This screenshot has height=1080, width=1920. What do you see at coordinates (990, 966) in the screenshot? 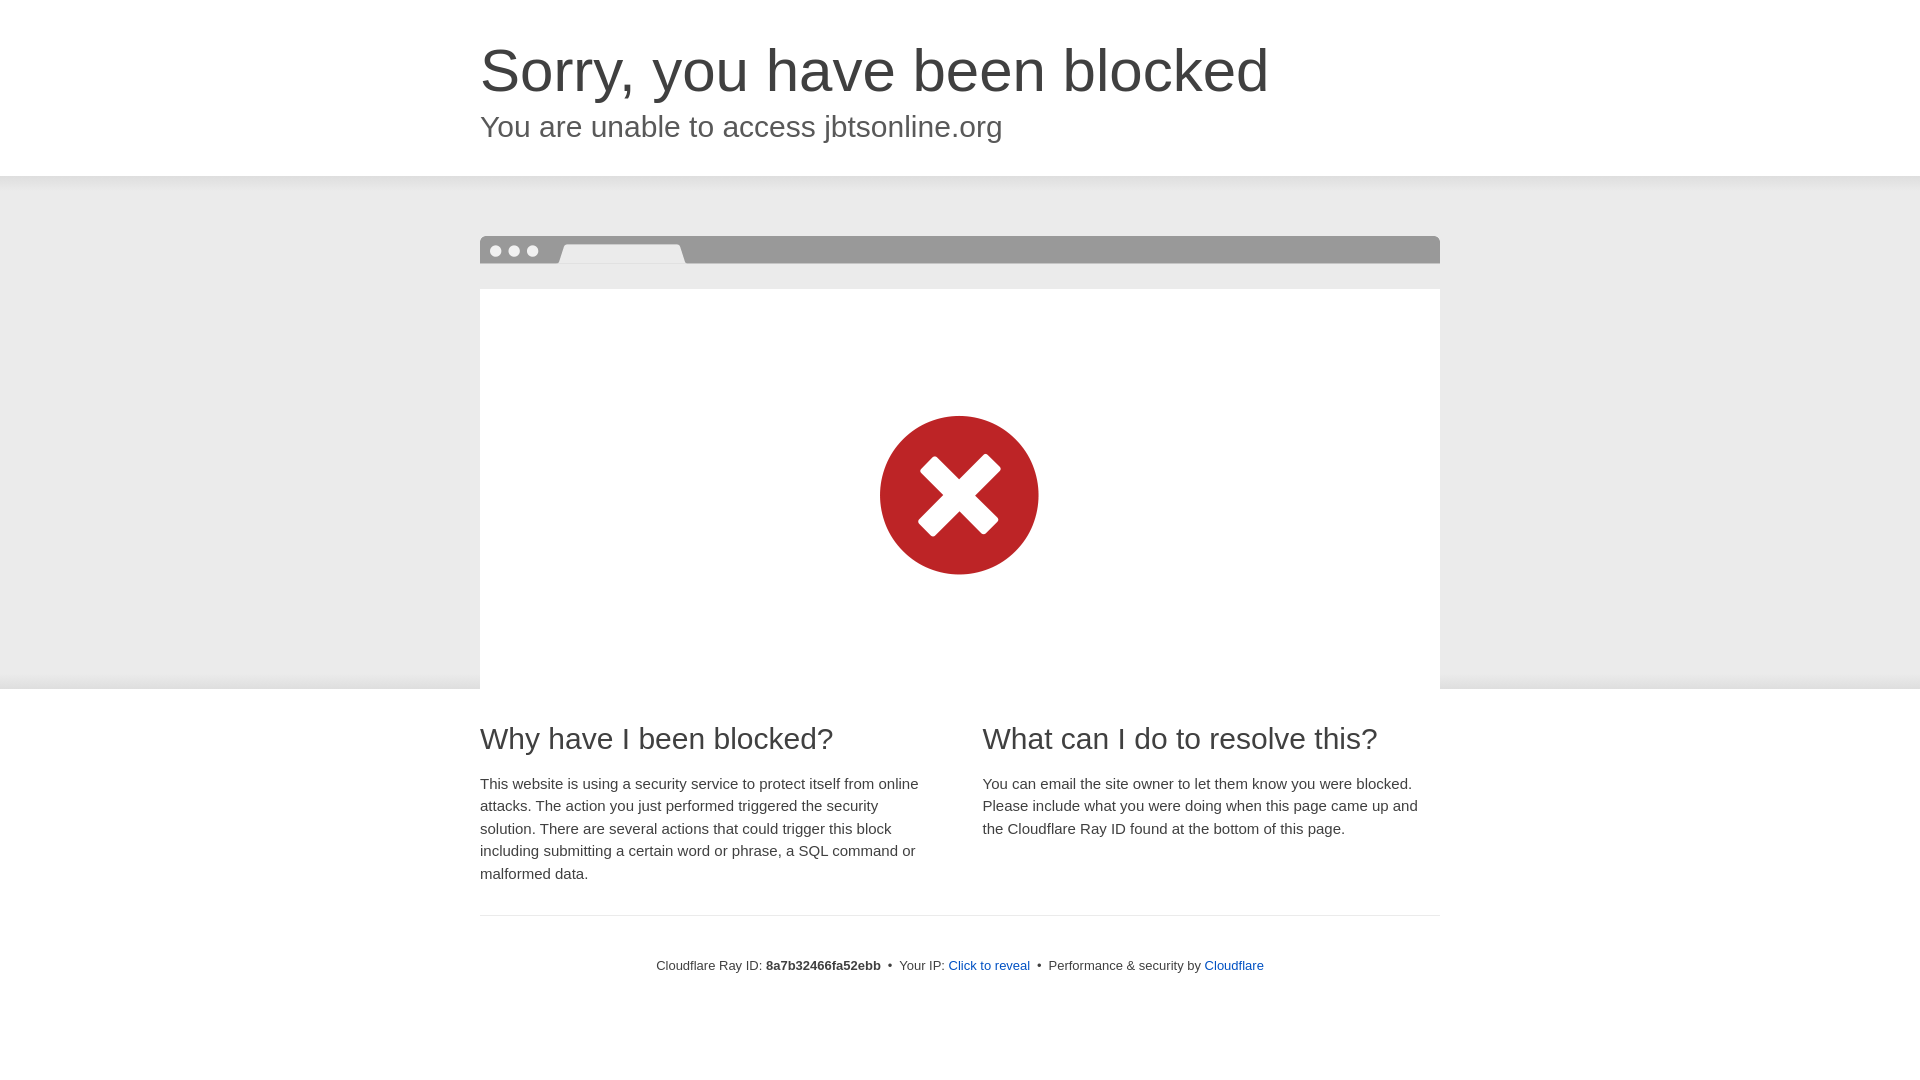
I see `Click to reveal` at bounding box center [990, 966].